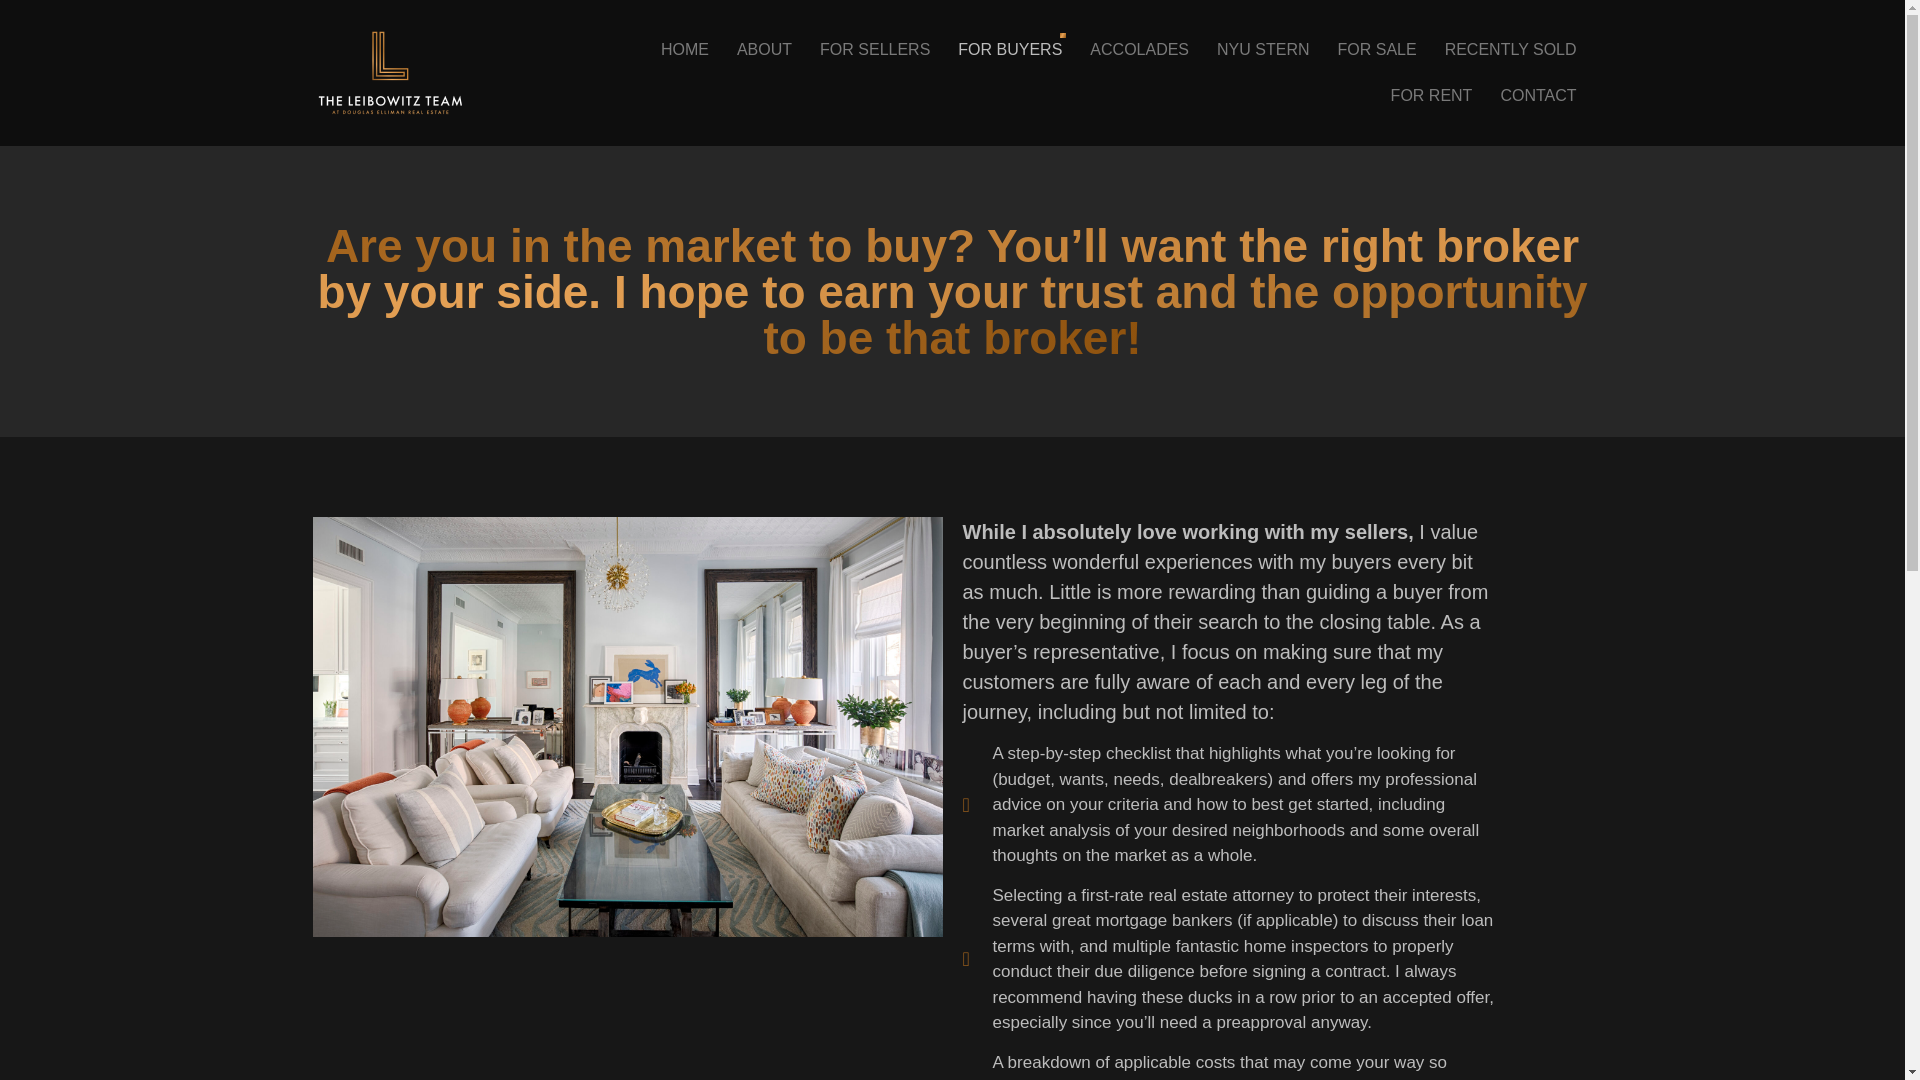  Describe the element at coordinates (1139, 50) in the screenshot. I see `ACCOLADES` at that location.